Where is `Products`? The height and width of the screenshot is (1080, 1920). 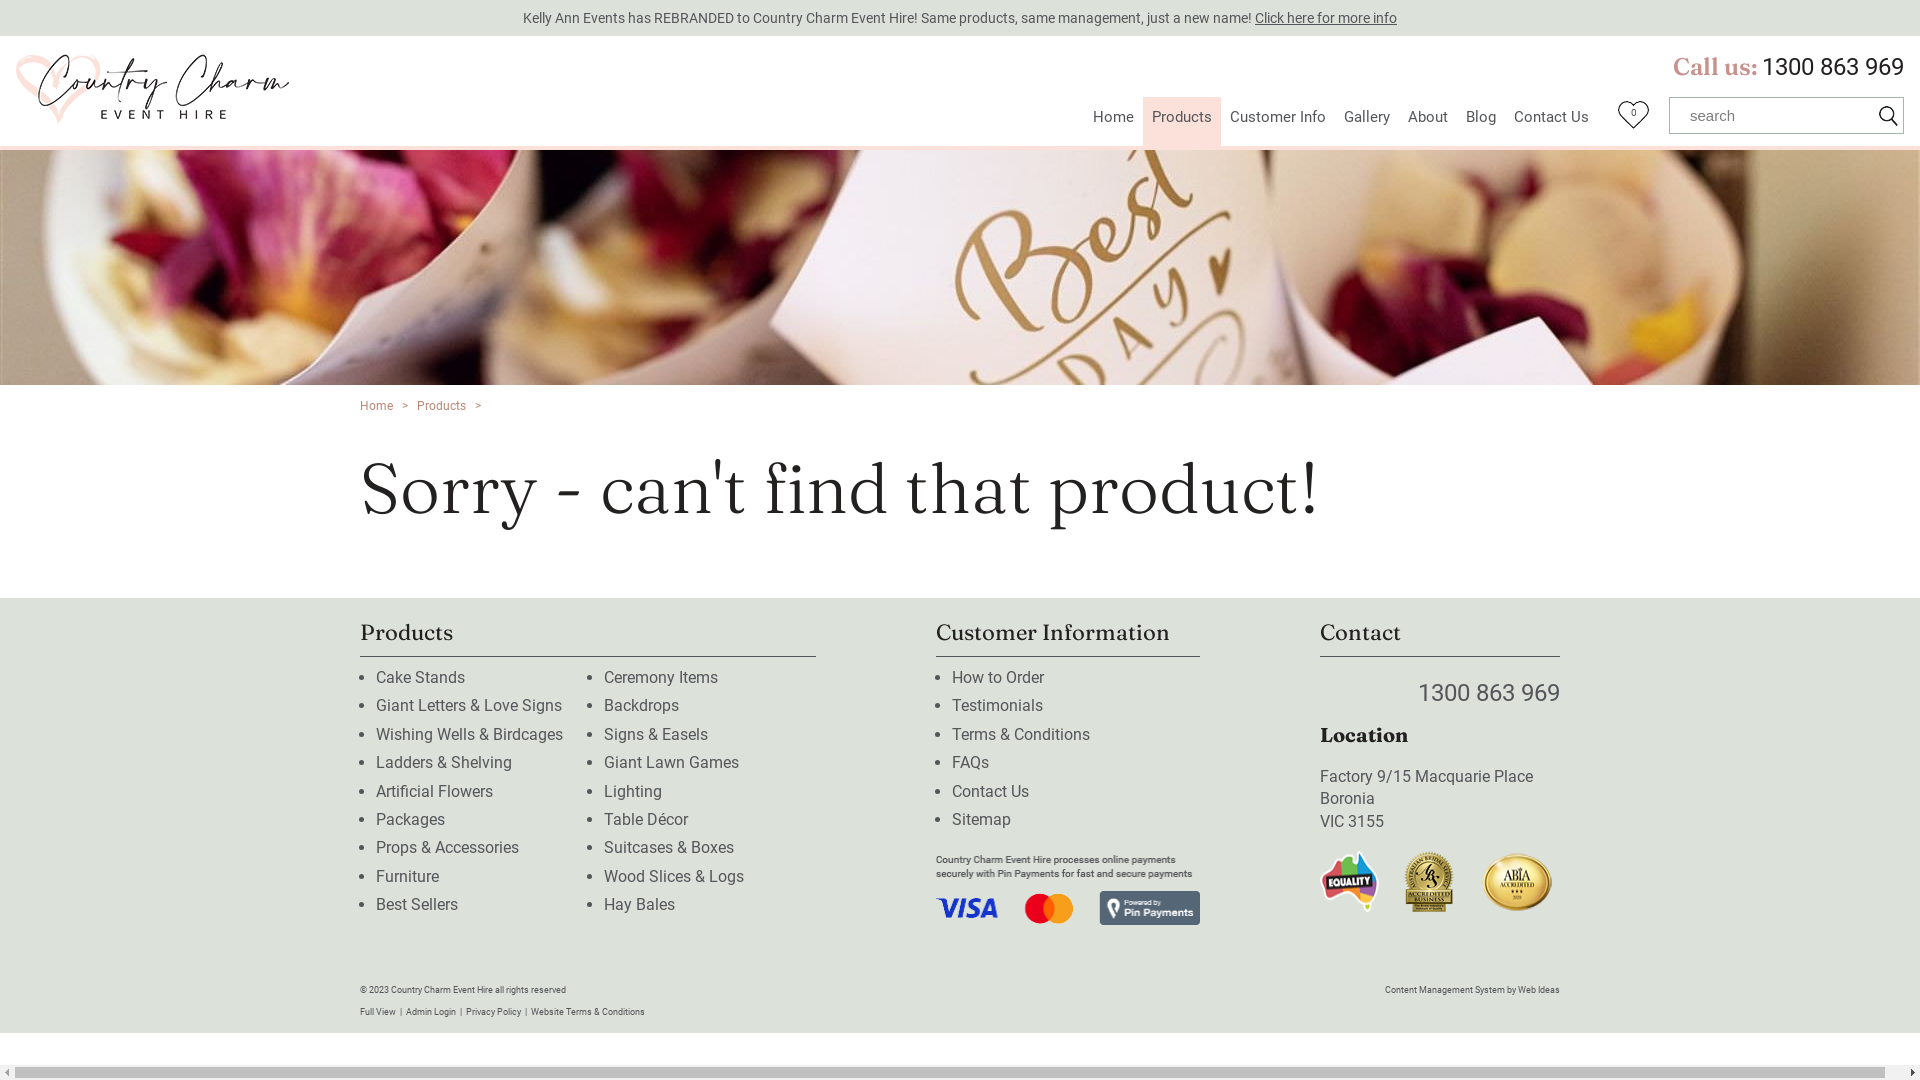 Products is located at coordinates (1182, 122).